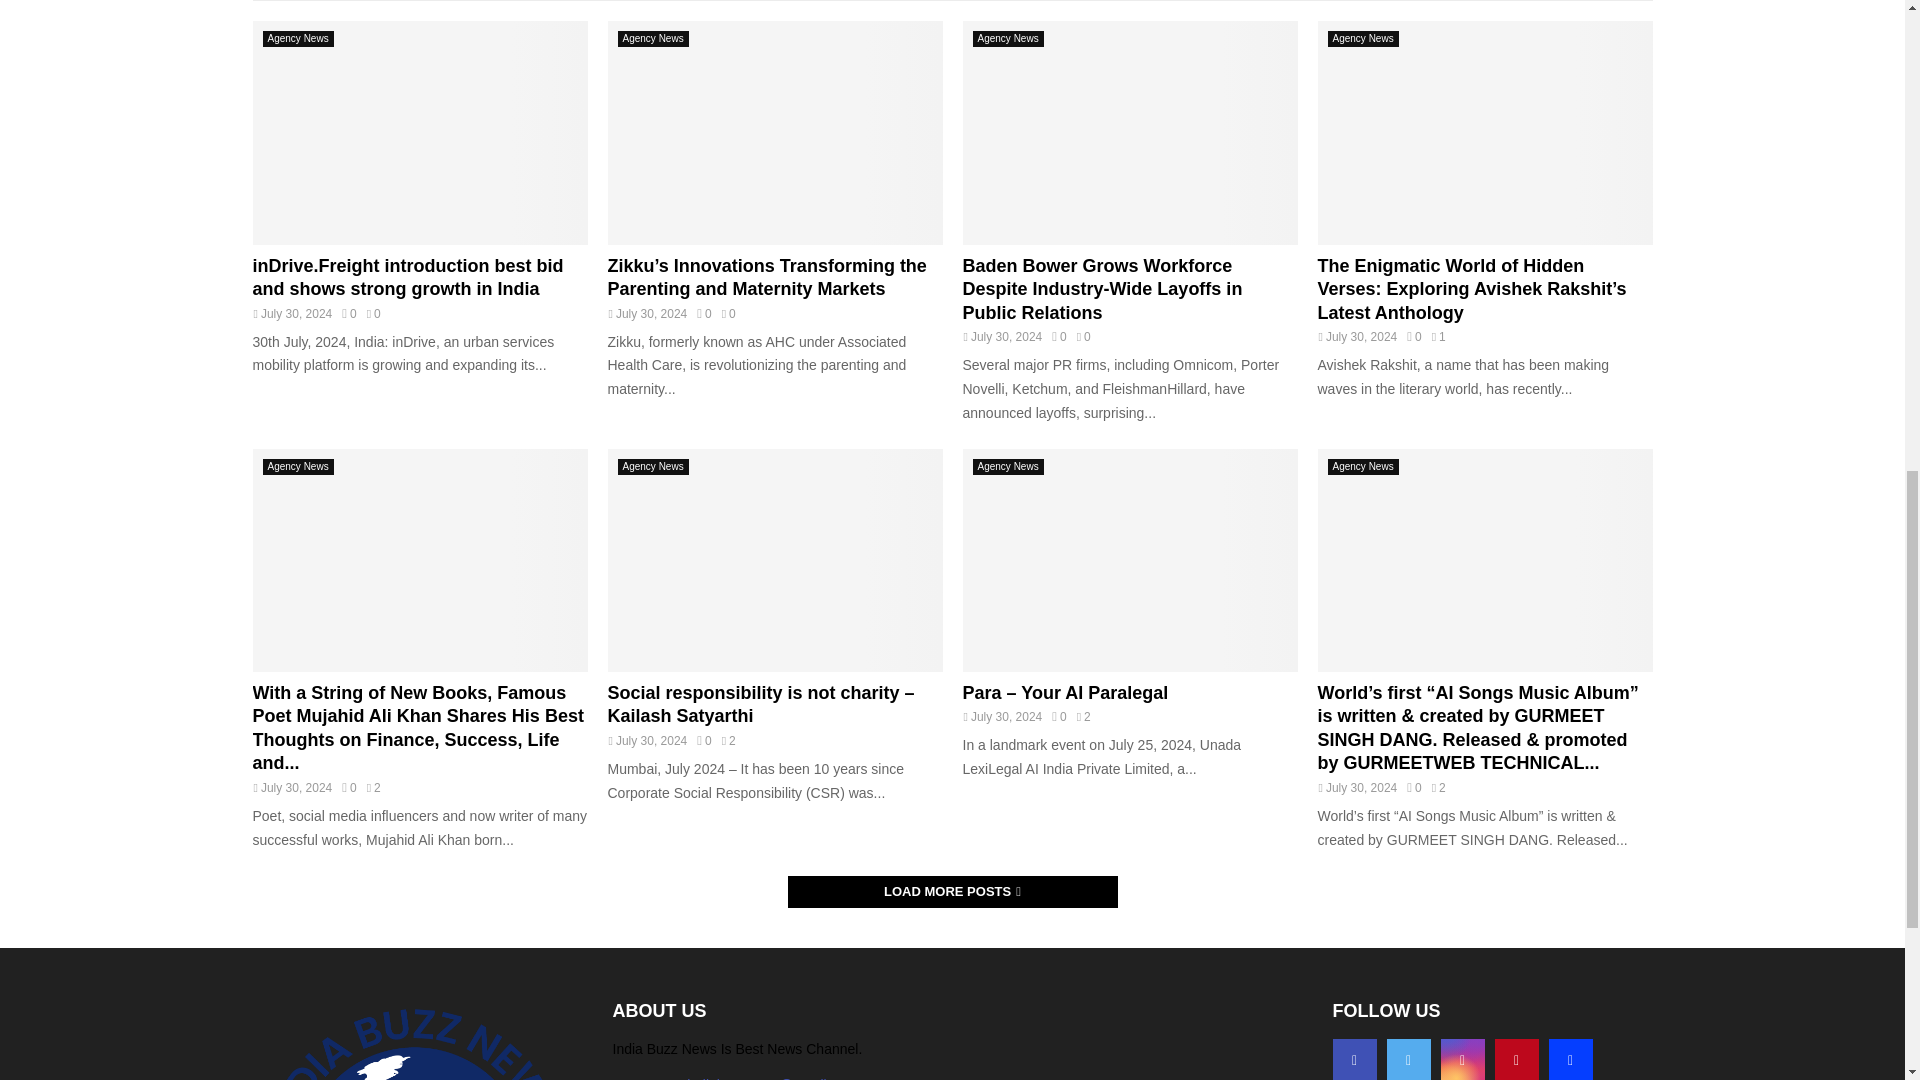  Describe the element at coordinates (1006, 39) in the screenshot. I see `View all posts in Agency News` at that location.